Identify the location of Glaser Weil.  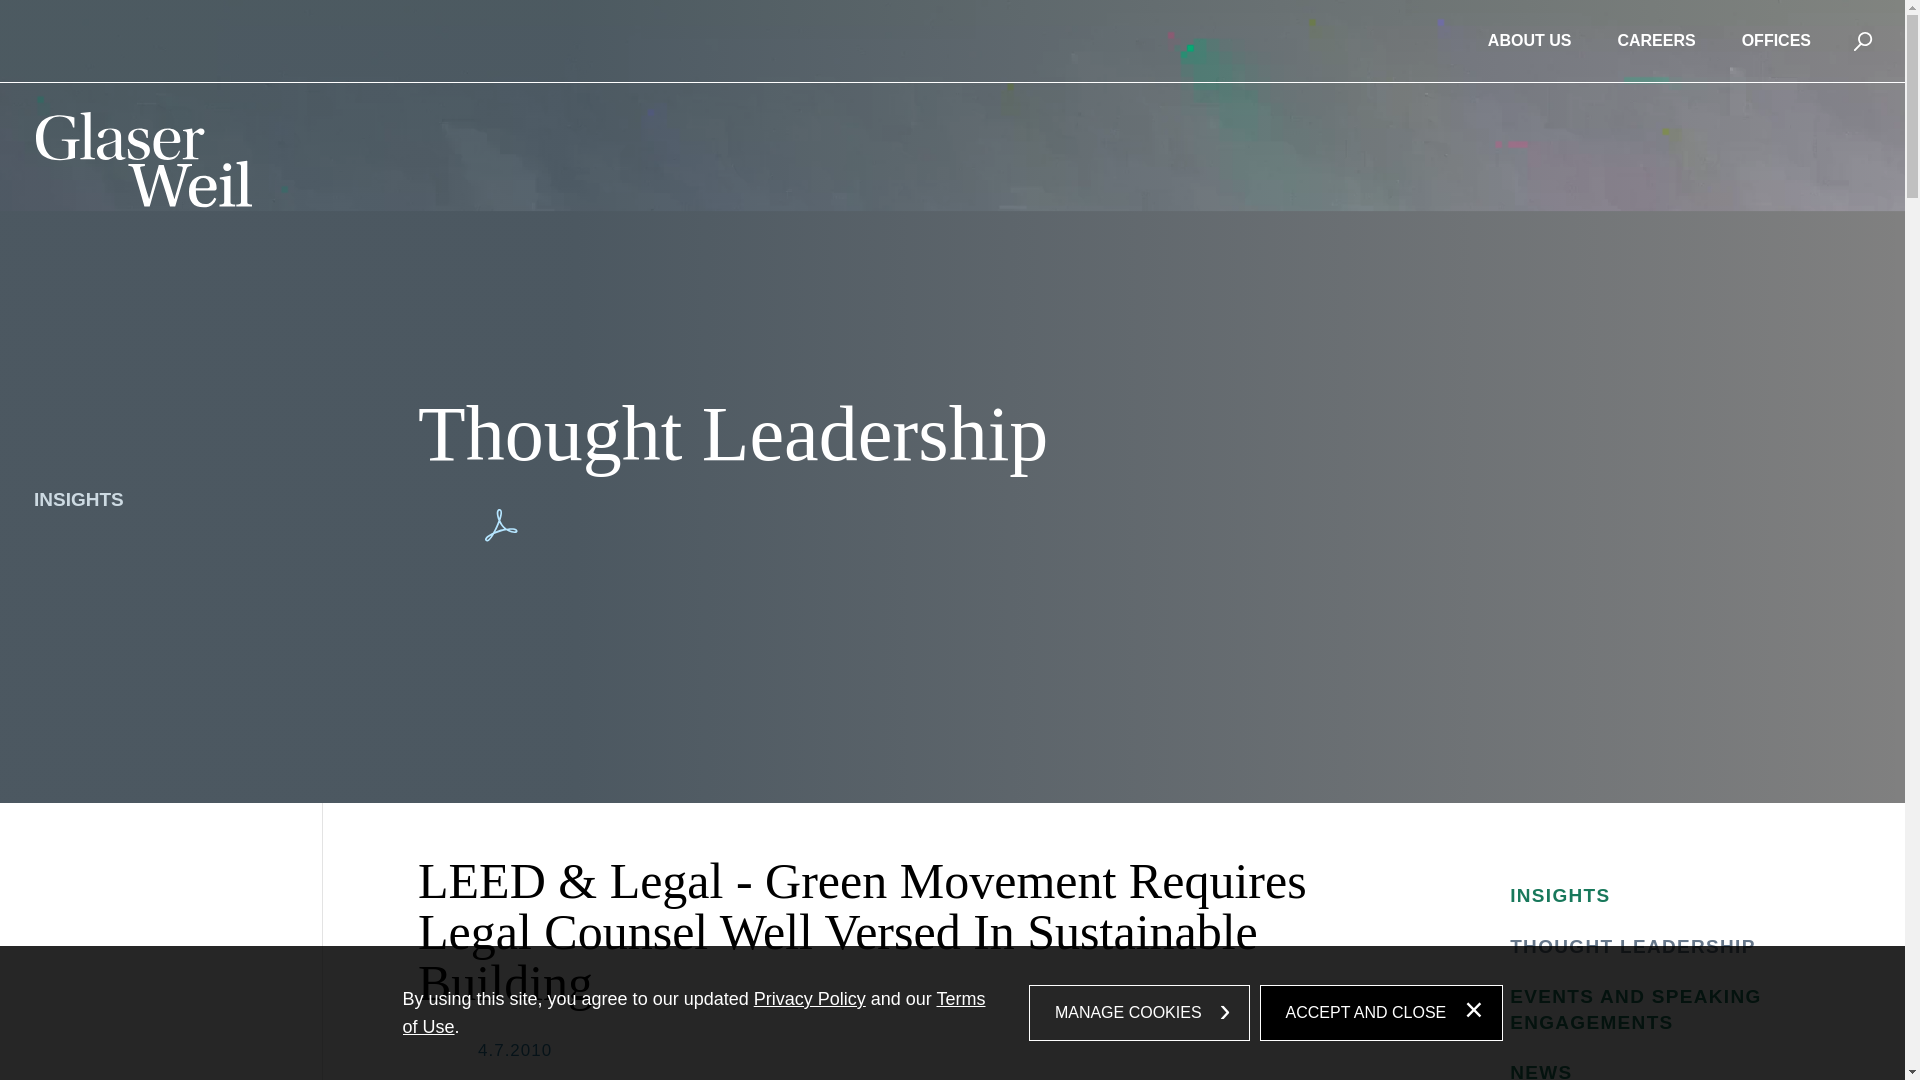
(144, 165).